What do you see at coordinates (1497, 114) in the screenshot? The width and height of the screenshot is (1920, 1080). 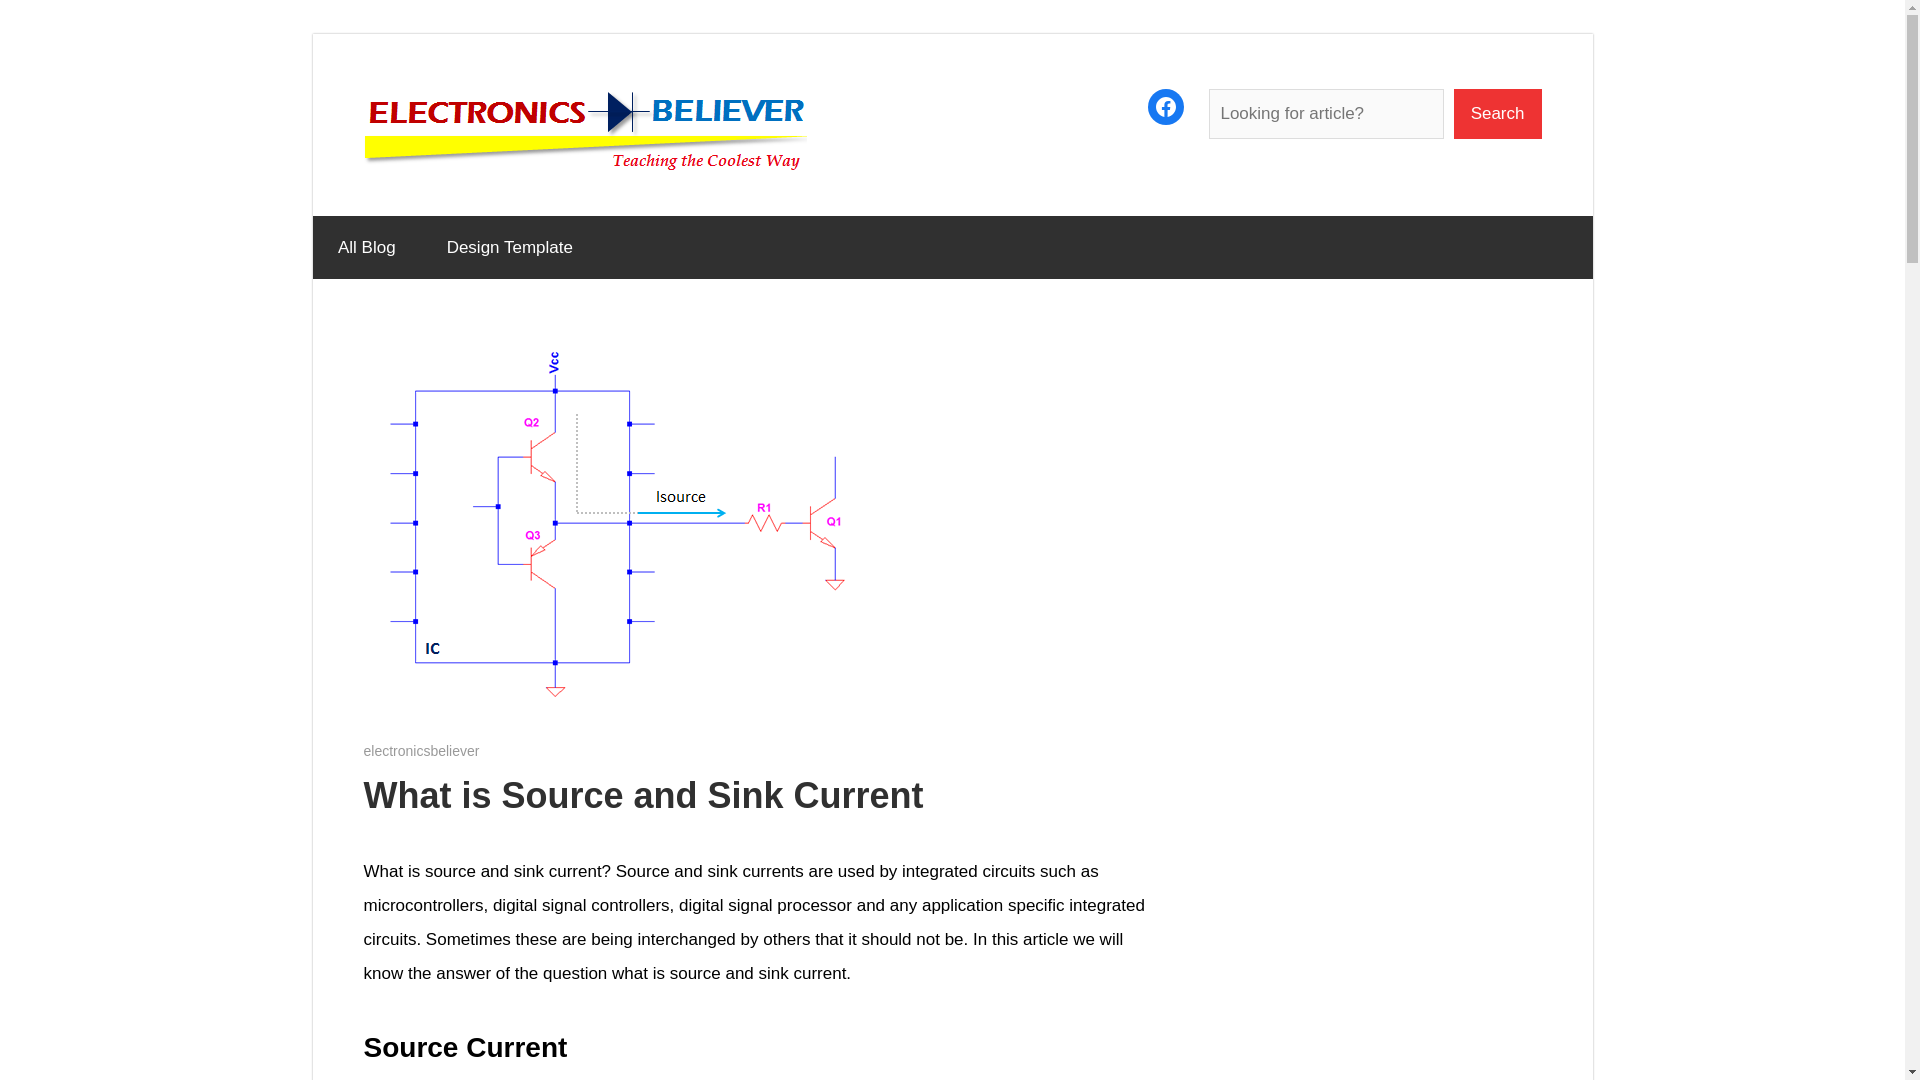 I see `Search` at bounding box center [1497, 114].